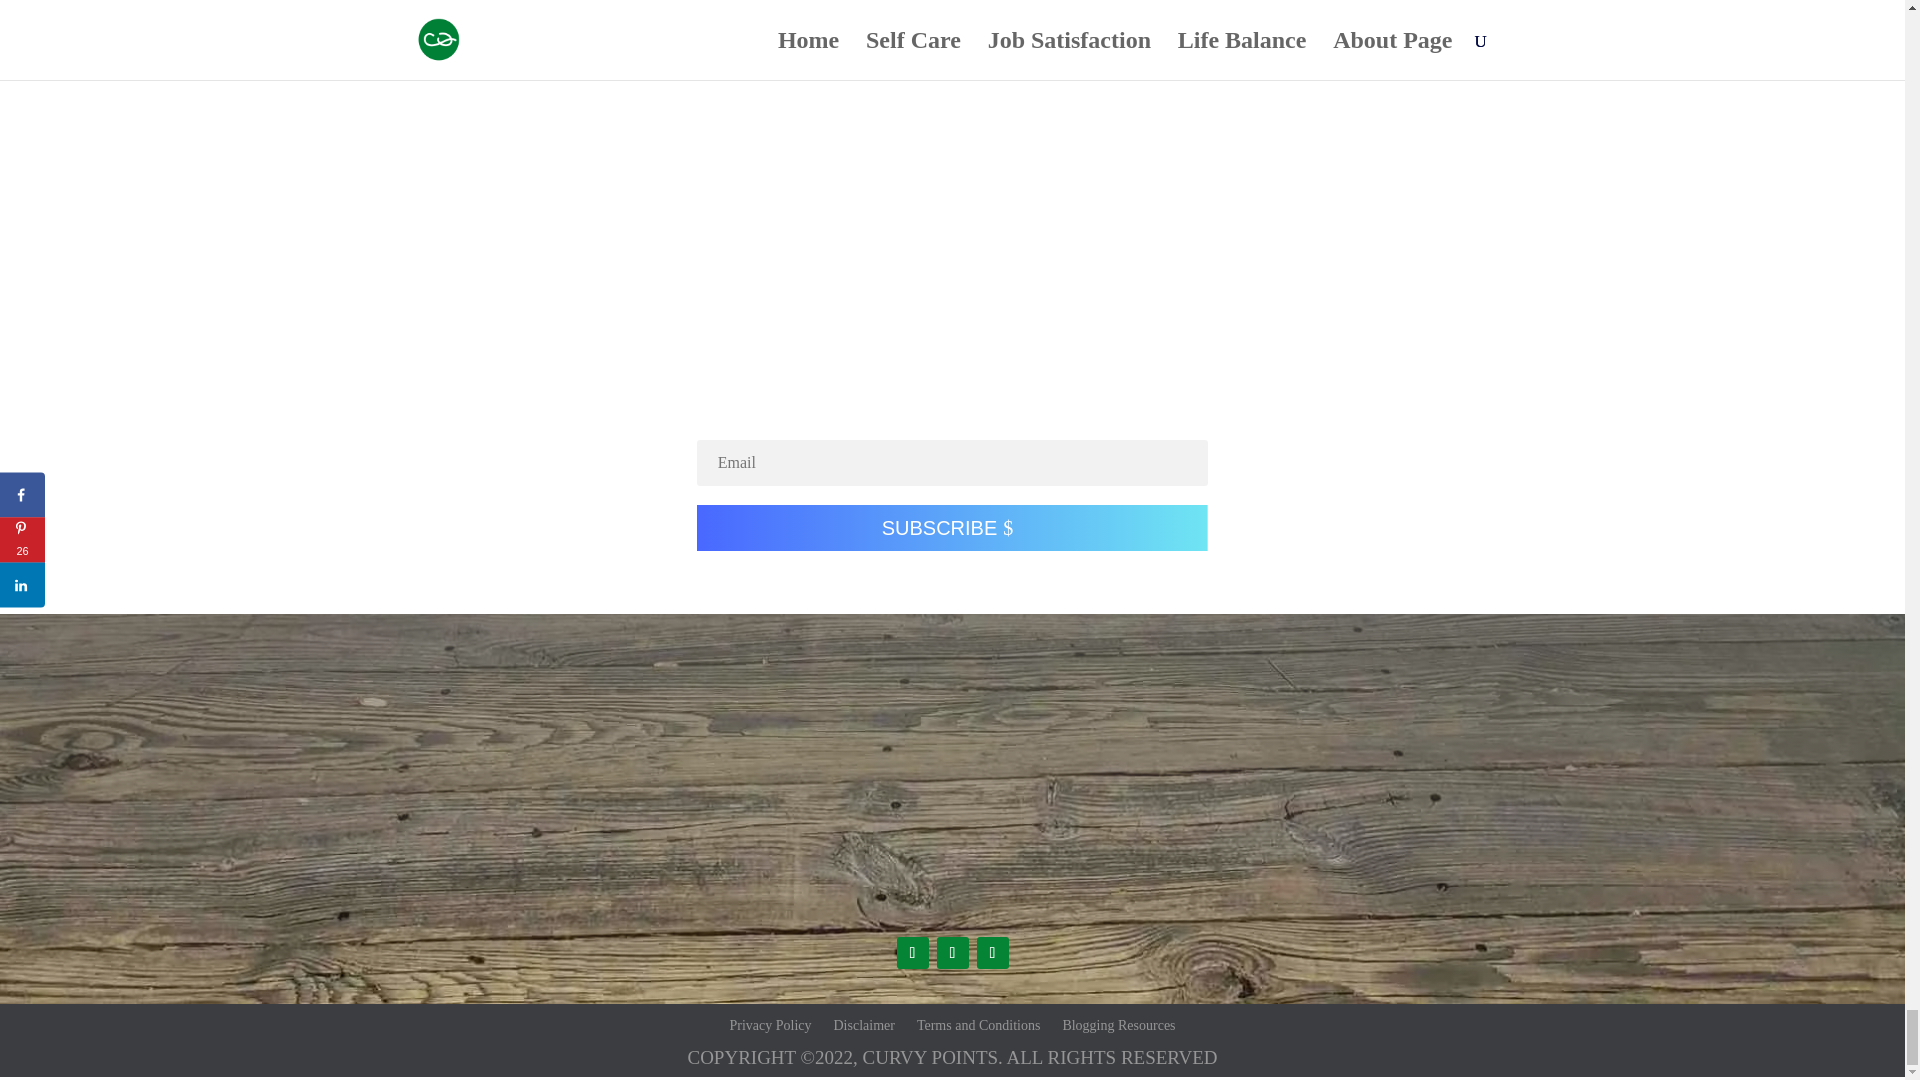 The image size is (1920, 1080). What do you see at coordinates (864, 1021) in the screenshot?
I see `Disclaimer` at bounding box center [864, 1021].